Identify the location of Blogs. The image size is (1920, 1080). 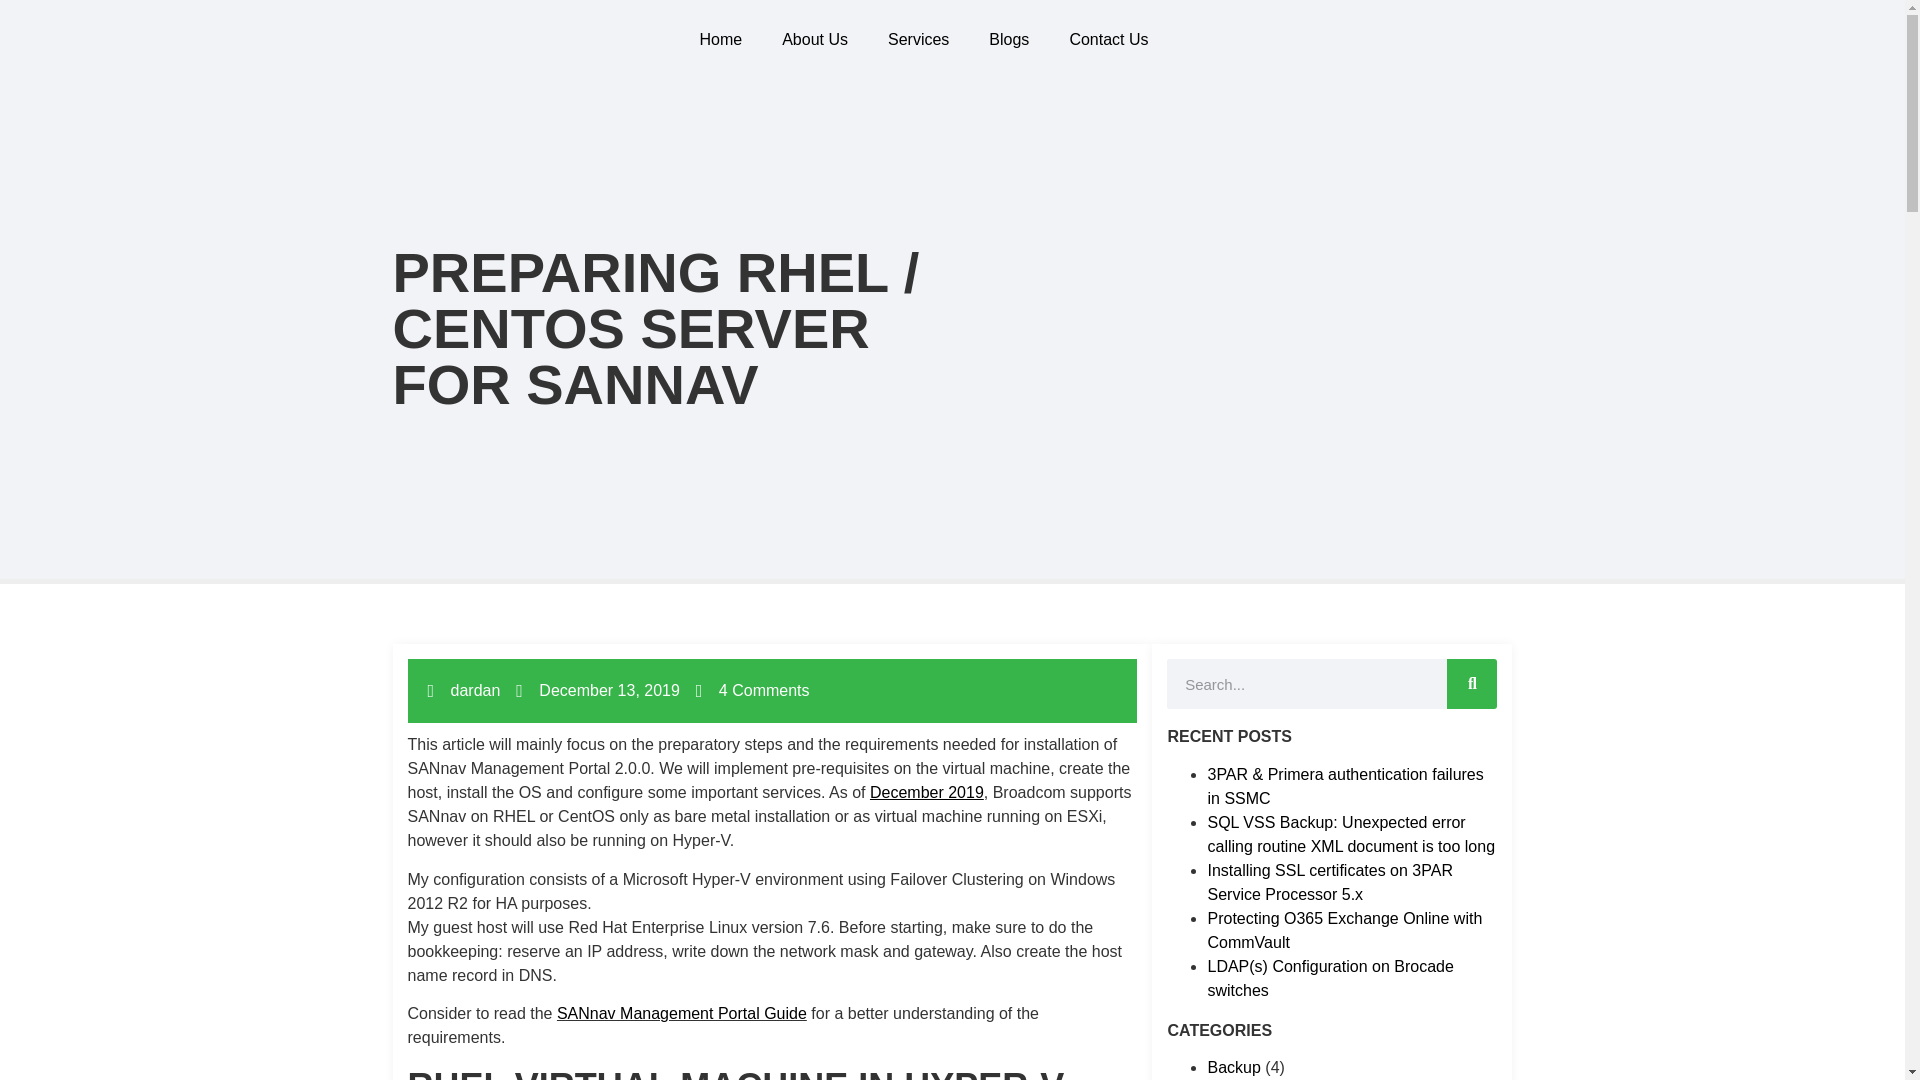
(1008, 40).